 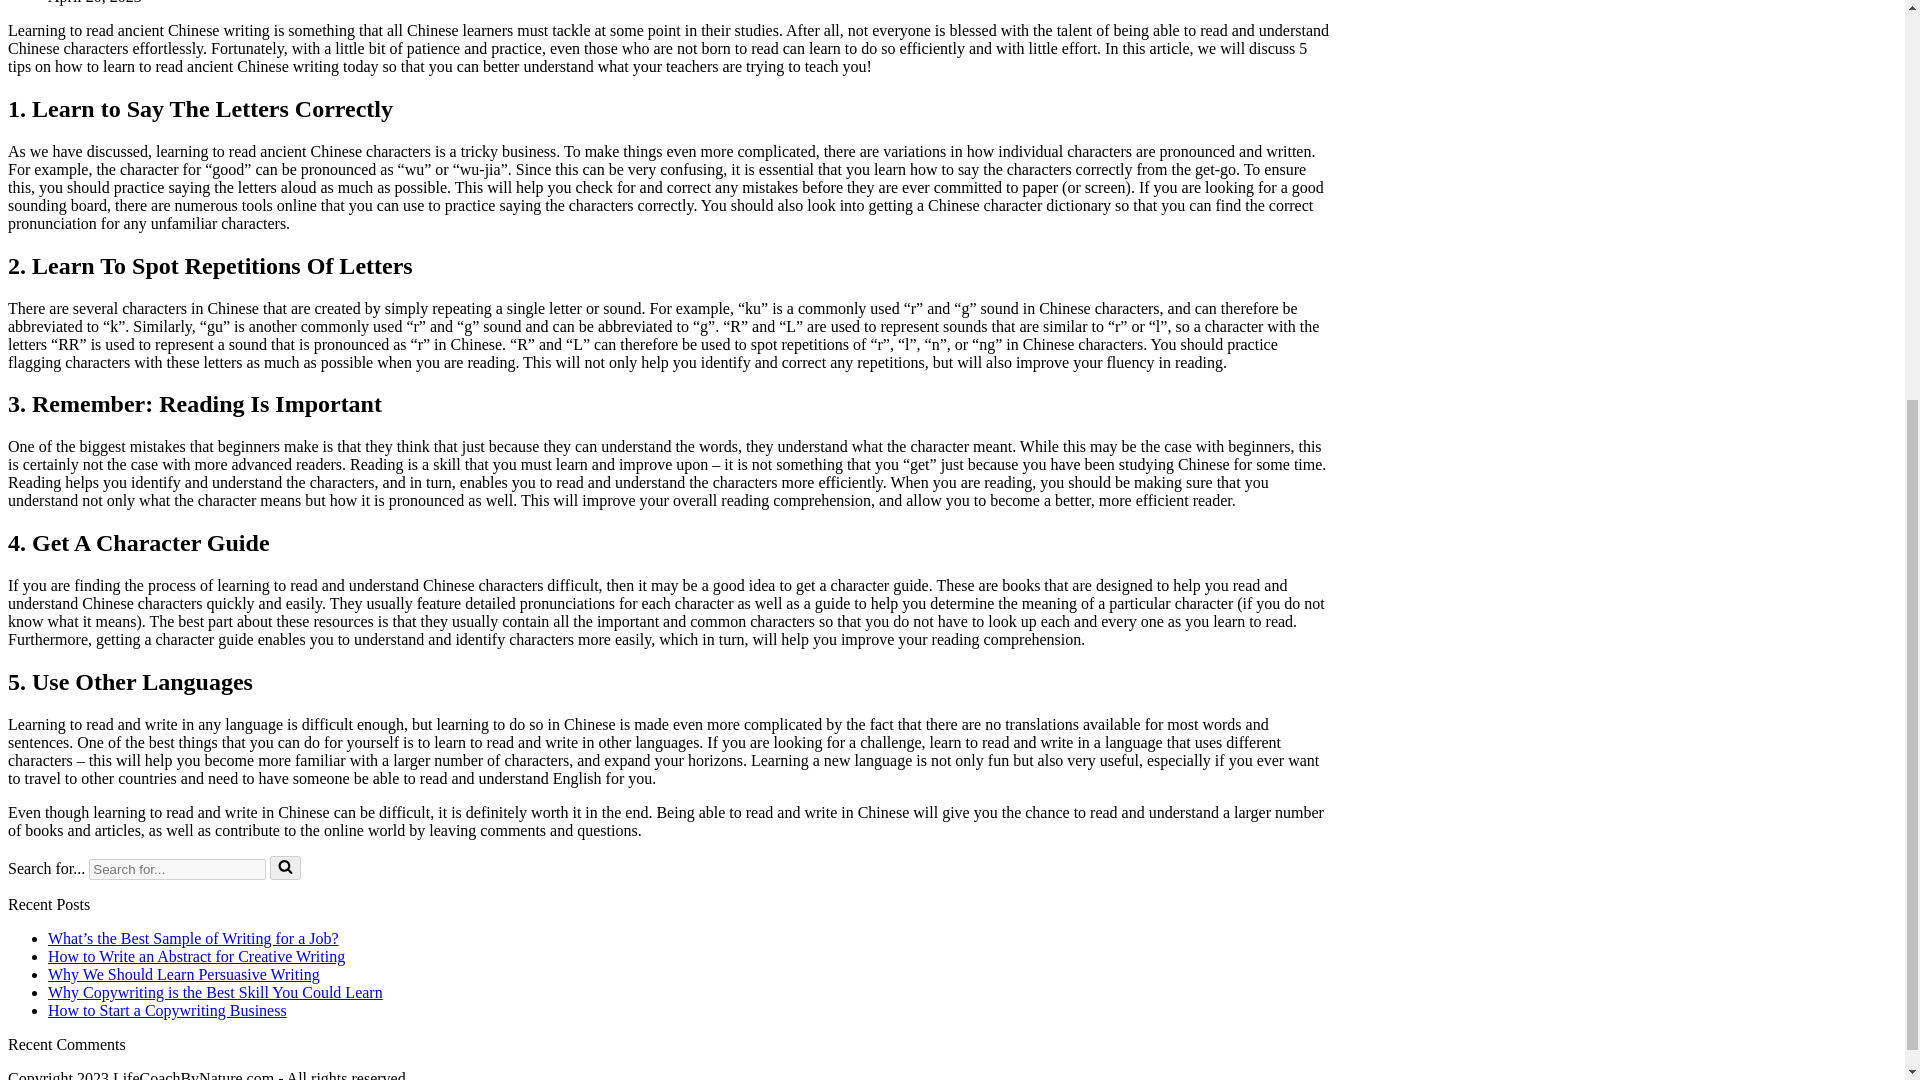 What do you see at coordinates (184, 974) in the screenshot?
I see `Why We Should Learn Persuasive Writing` at bounding box center [184, 974].